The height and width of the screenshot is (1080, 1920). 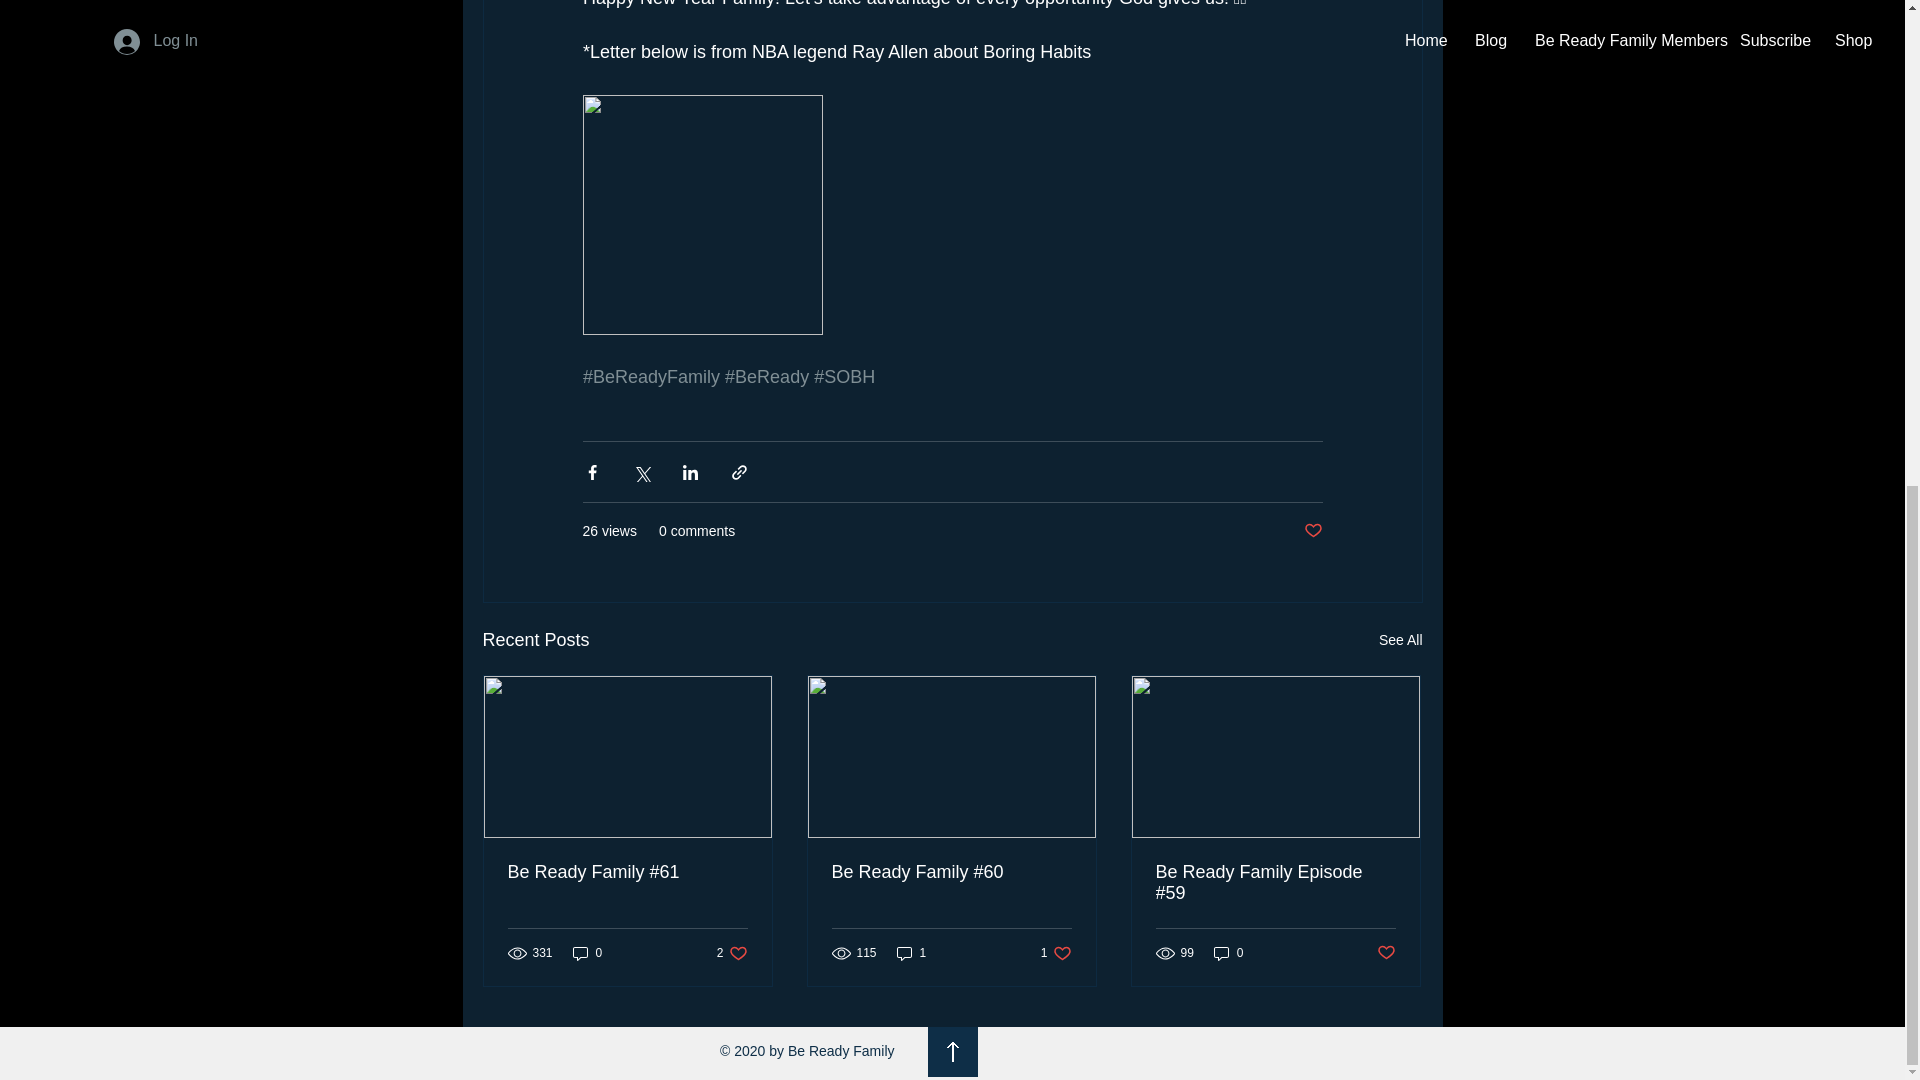 I want to click on 0, so click(x=1228, y=953).